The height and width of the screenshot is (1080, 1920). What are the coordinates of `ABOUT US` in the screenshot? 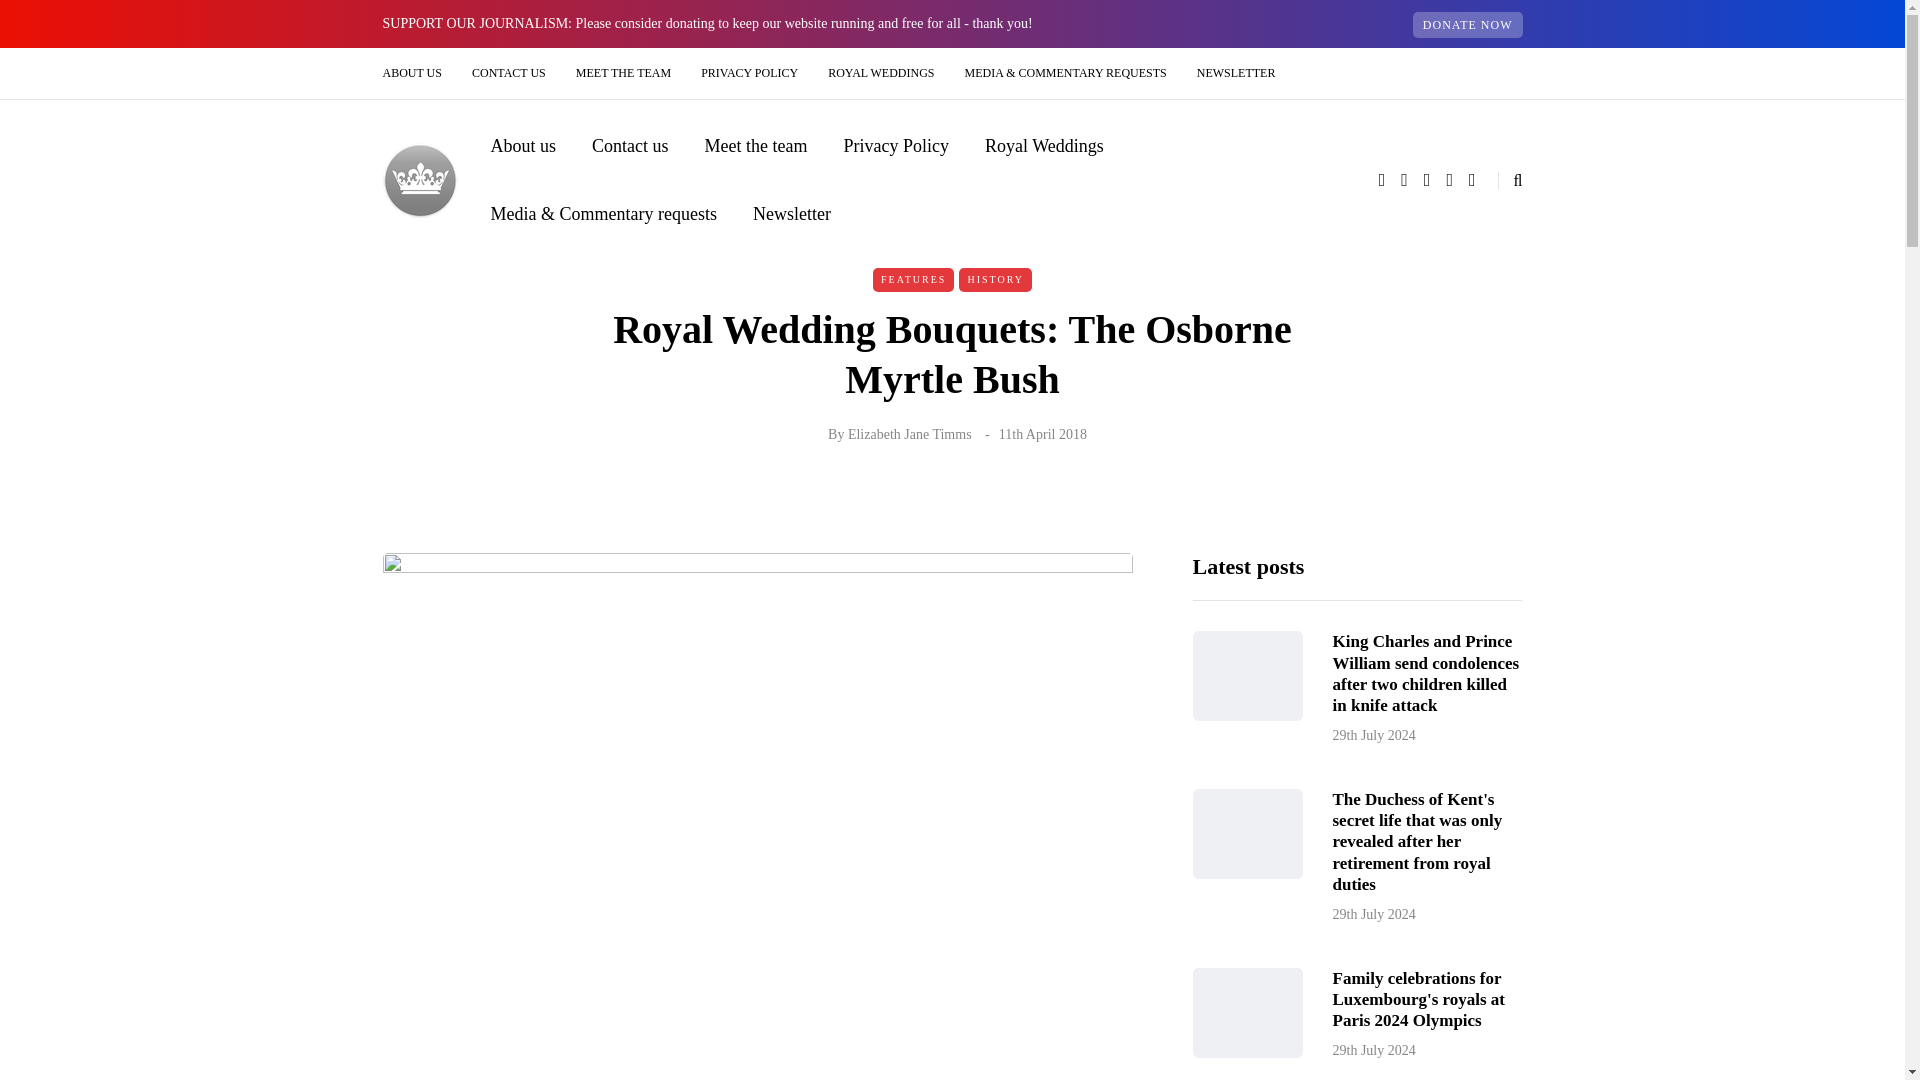 It's located at (419, 73).